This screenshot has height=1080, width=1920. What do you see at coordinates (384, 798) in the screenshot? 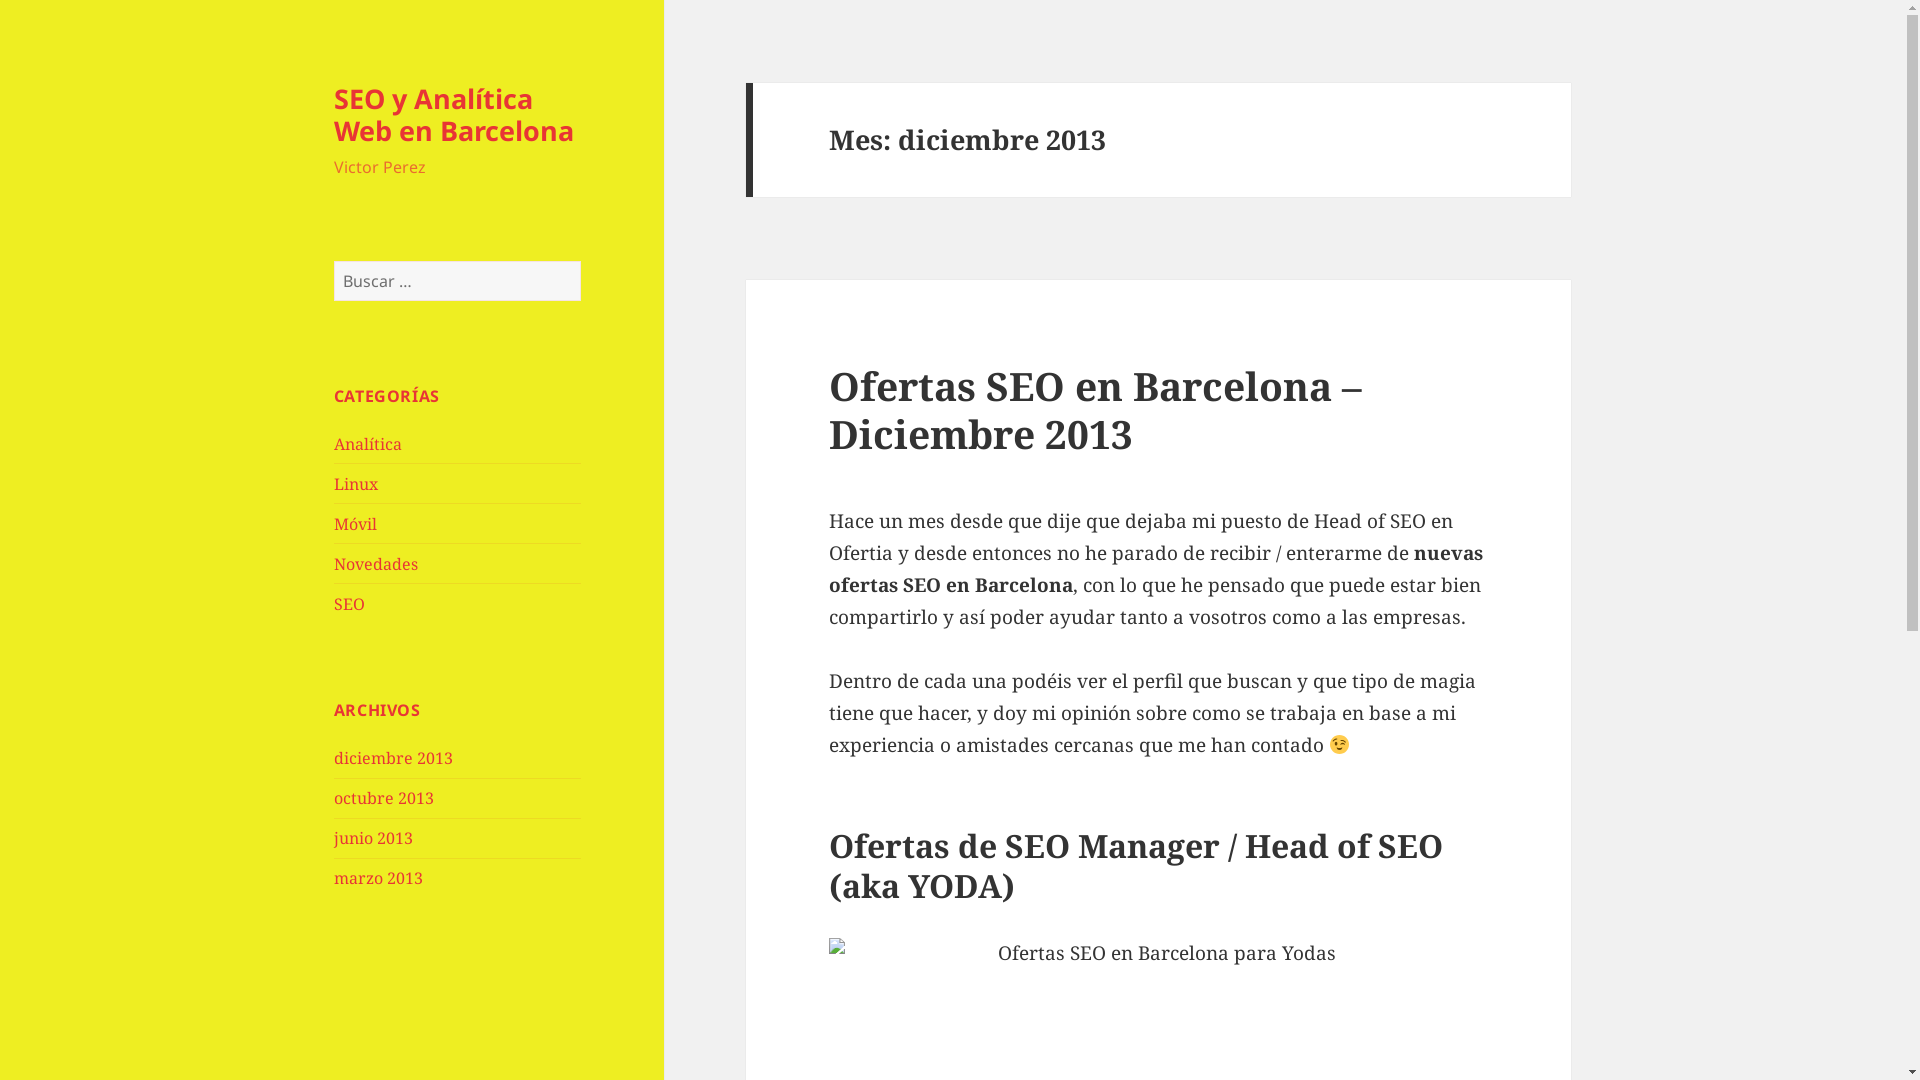
I see `octubre 2013` at bounding box center [384, 798].